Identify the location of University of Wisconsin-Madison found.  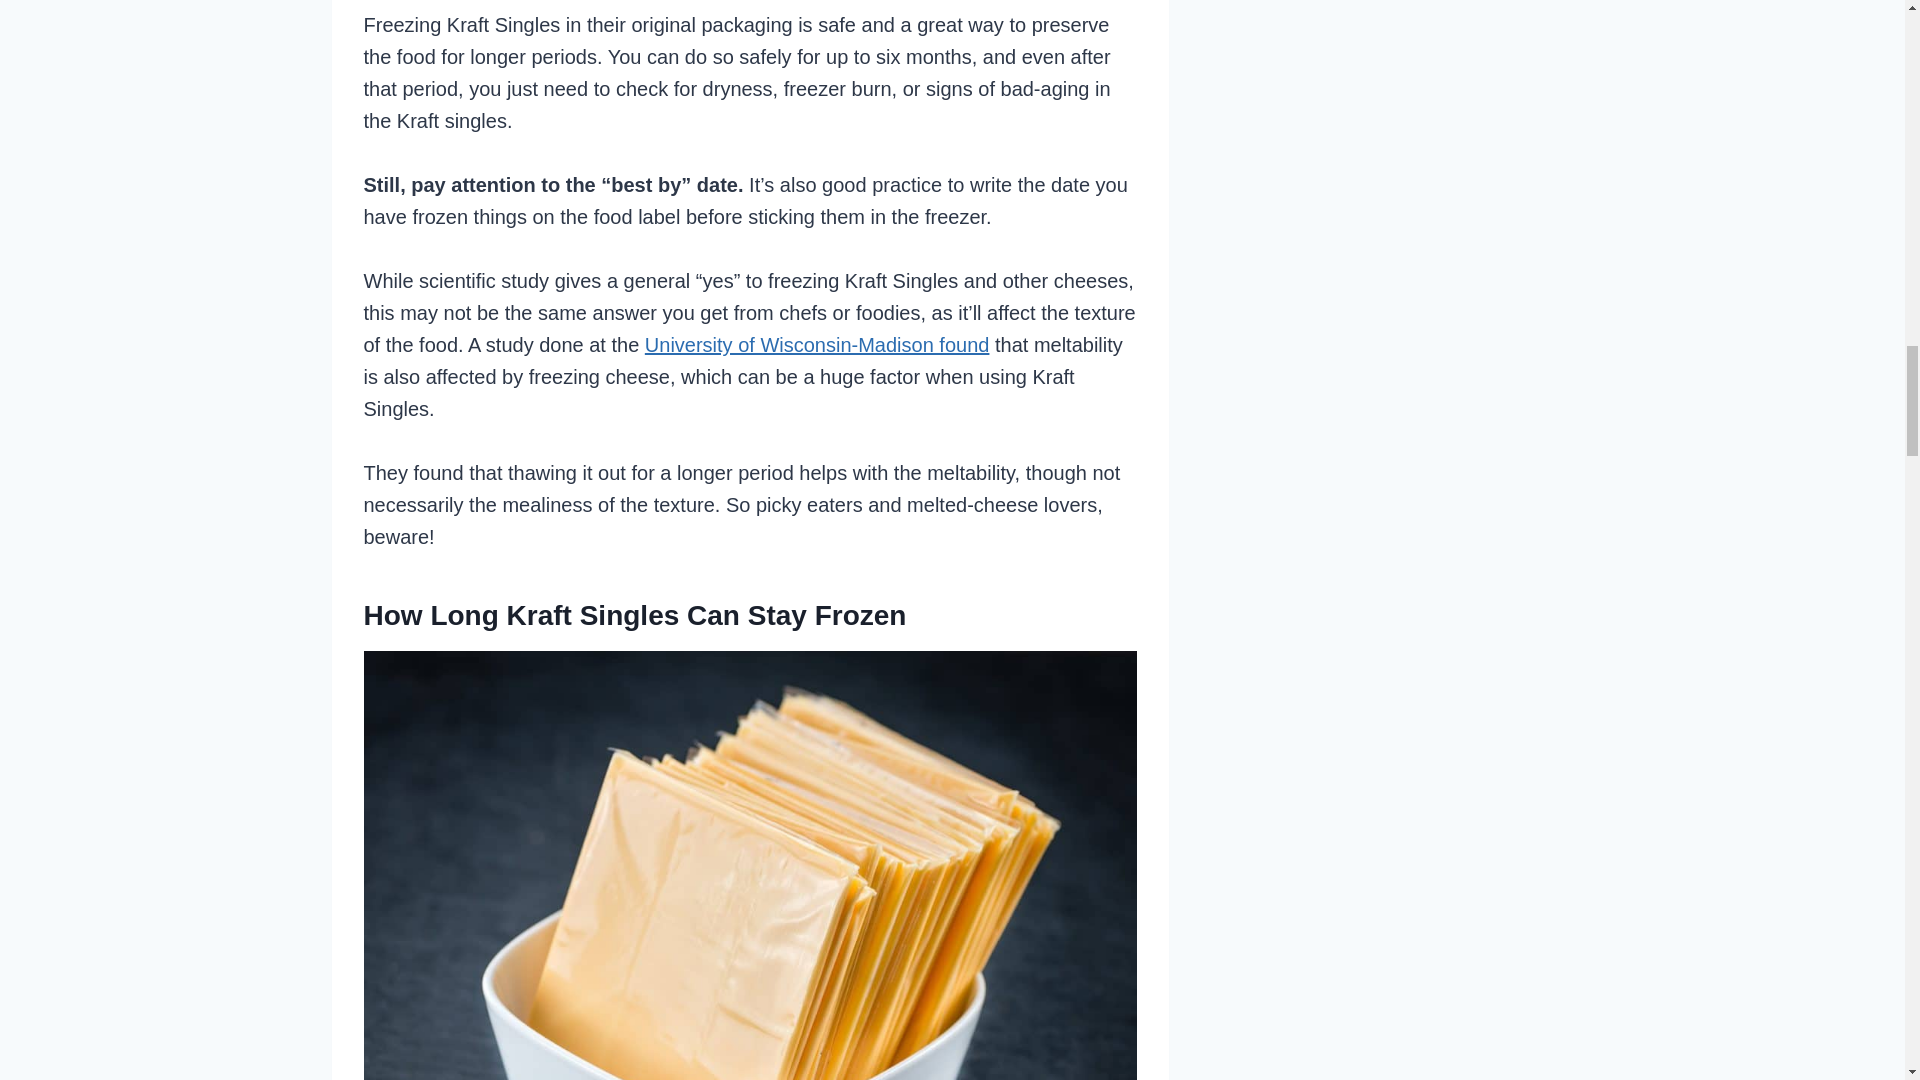
(818, 344).